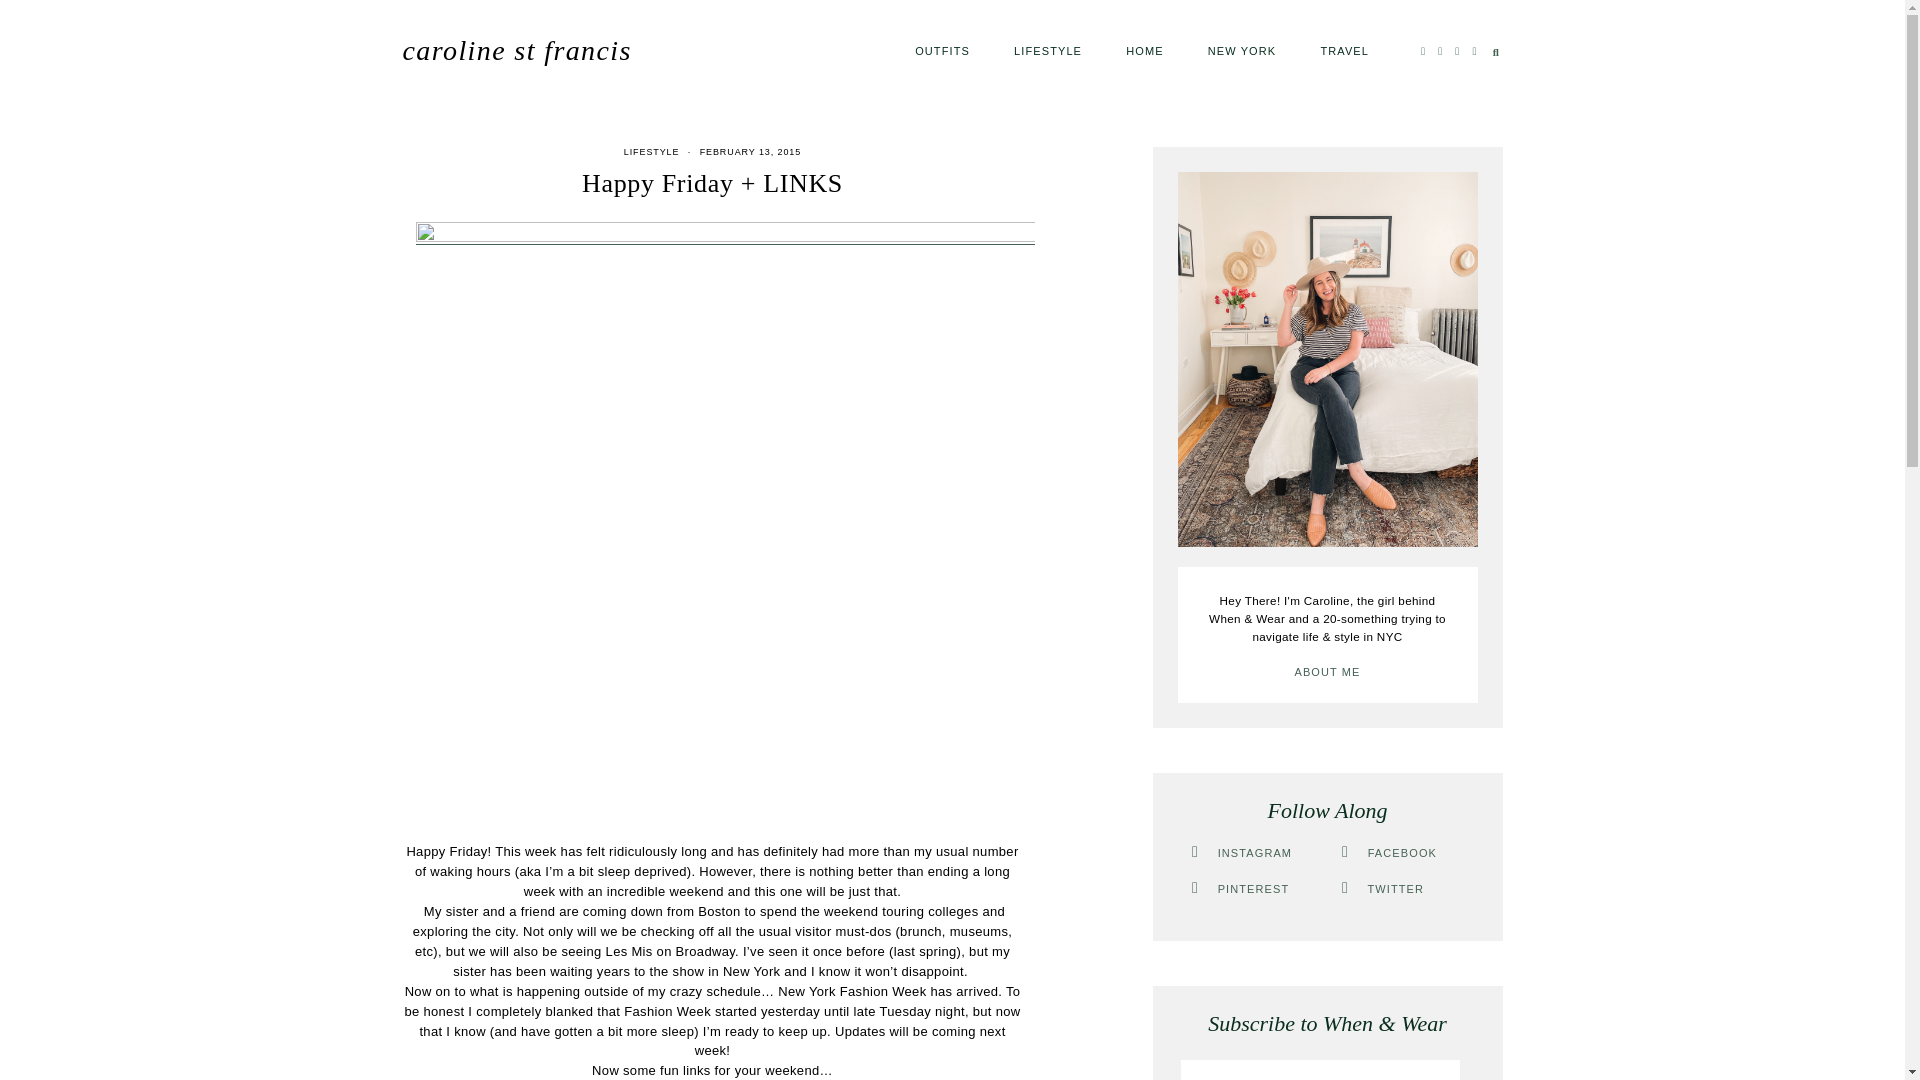 This screenshot has width=1920, height=1080. What do you see at coordinates (1048, 50) in the screenshot?
I see `LIFESTYLE` at bounding box center [1048, 50].